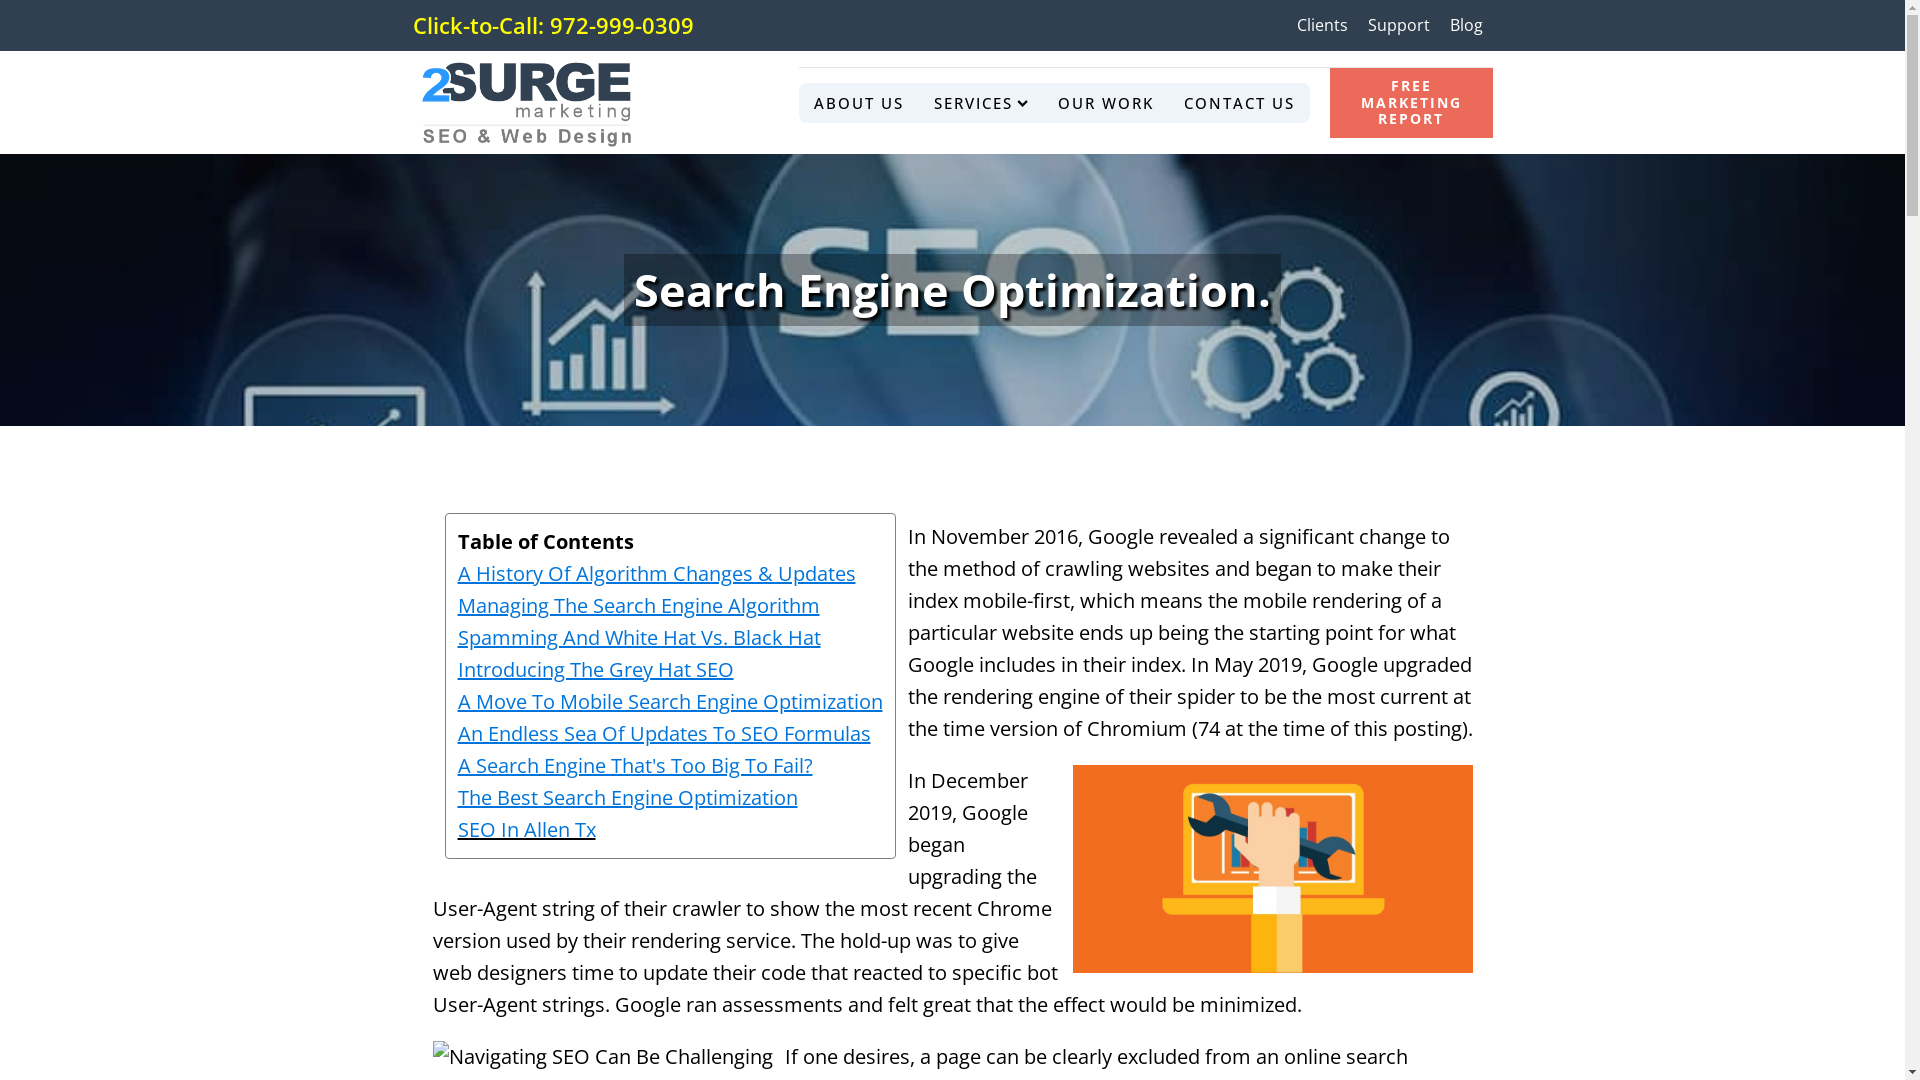  I want to click on An Endless Sea Of Updates To SEO Formulas, so click(670, 734).